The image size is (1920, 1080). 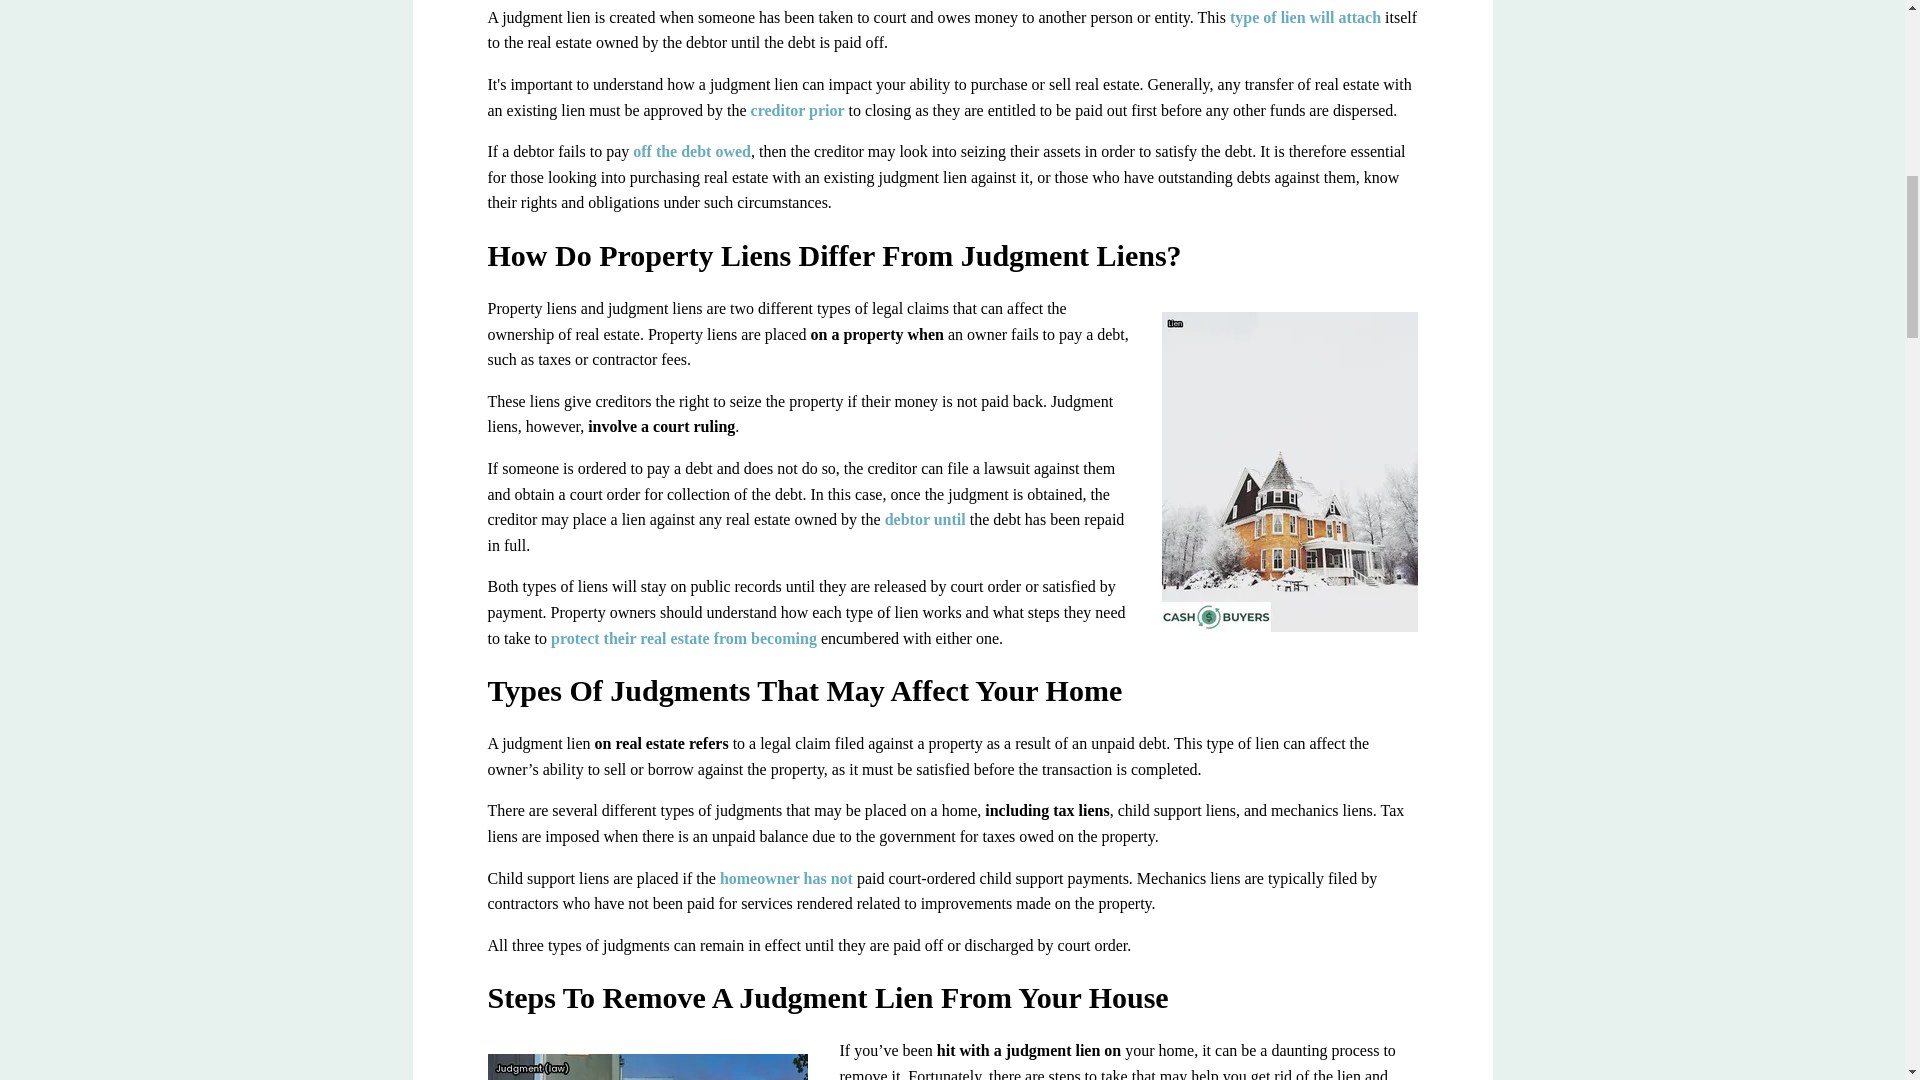 What do you see at coordinates (786, 878) in the screenshot?
I see `homeowner has not` at bounding box center [786, 878].